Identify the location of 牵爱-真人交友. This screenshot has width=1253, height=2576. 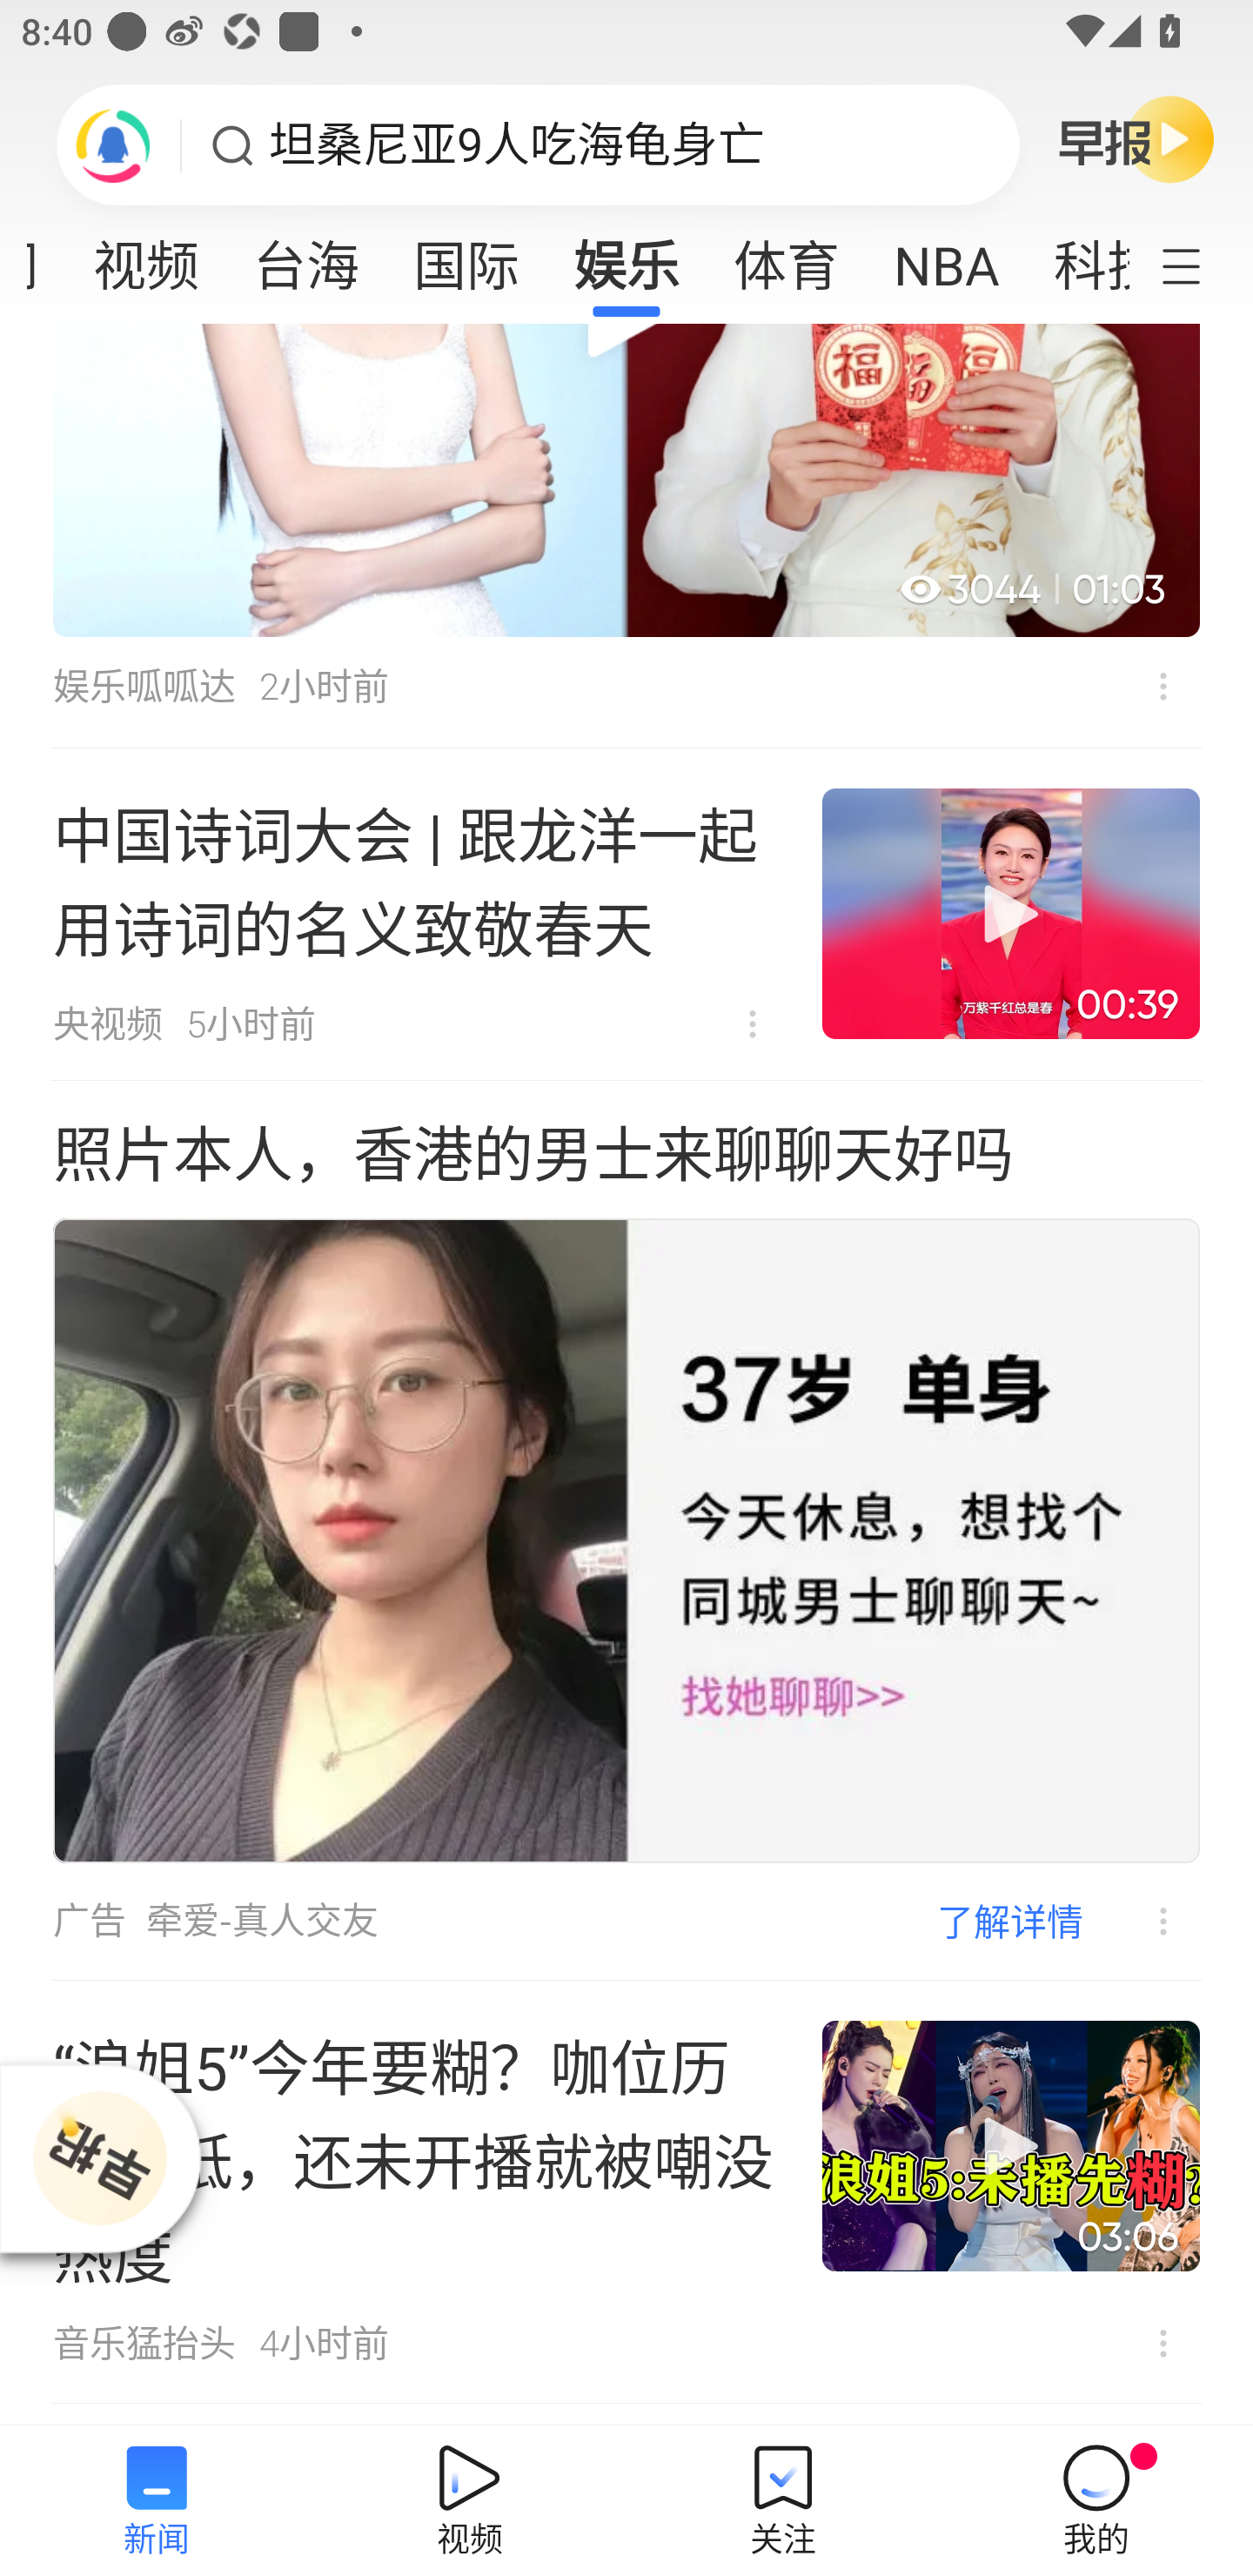
(262, 1922).